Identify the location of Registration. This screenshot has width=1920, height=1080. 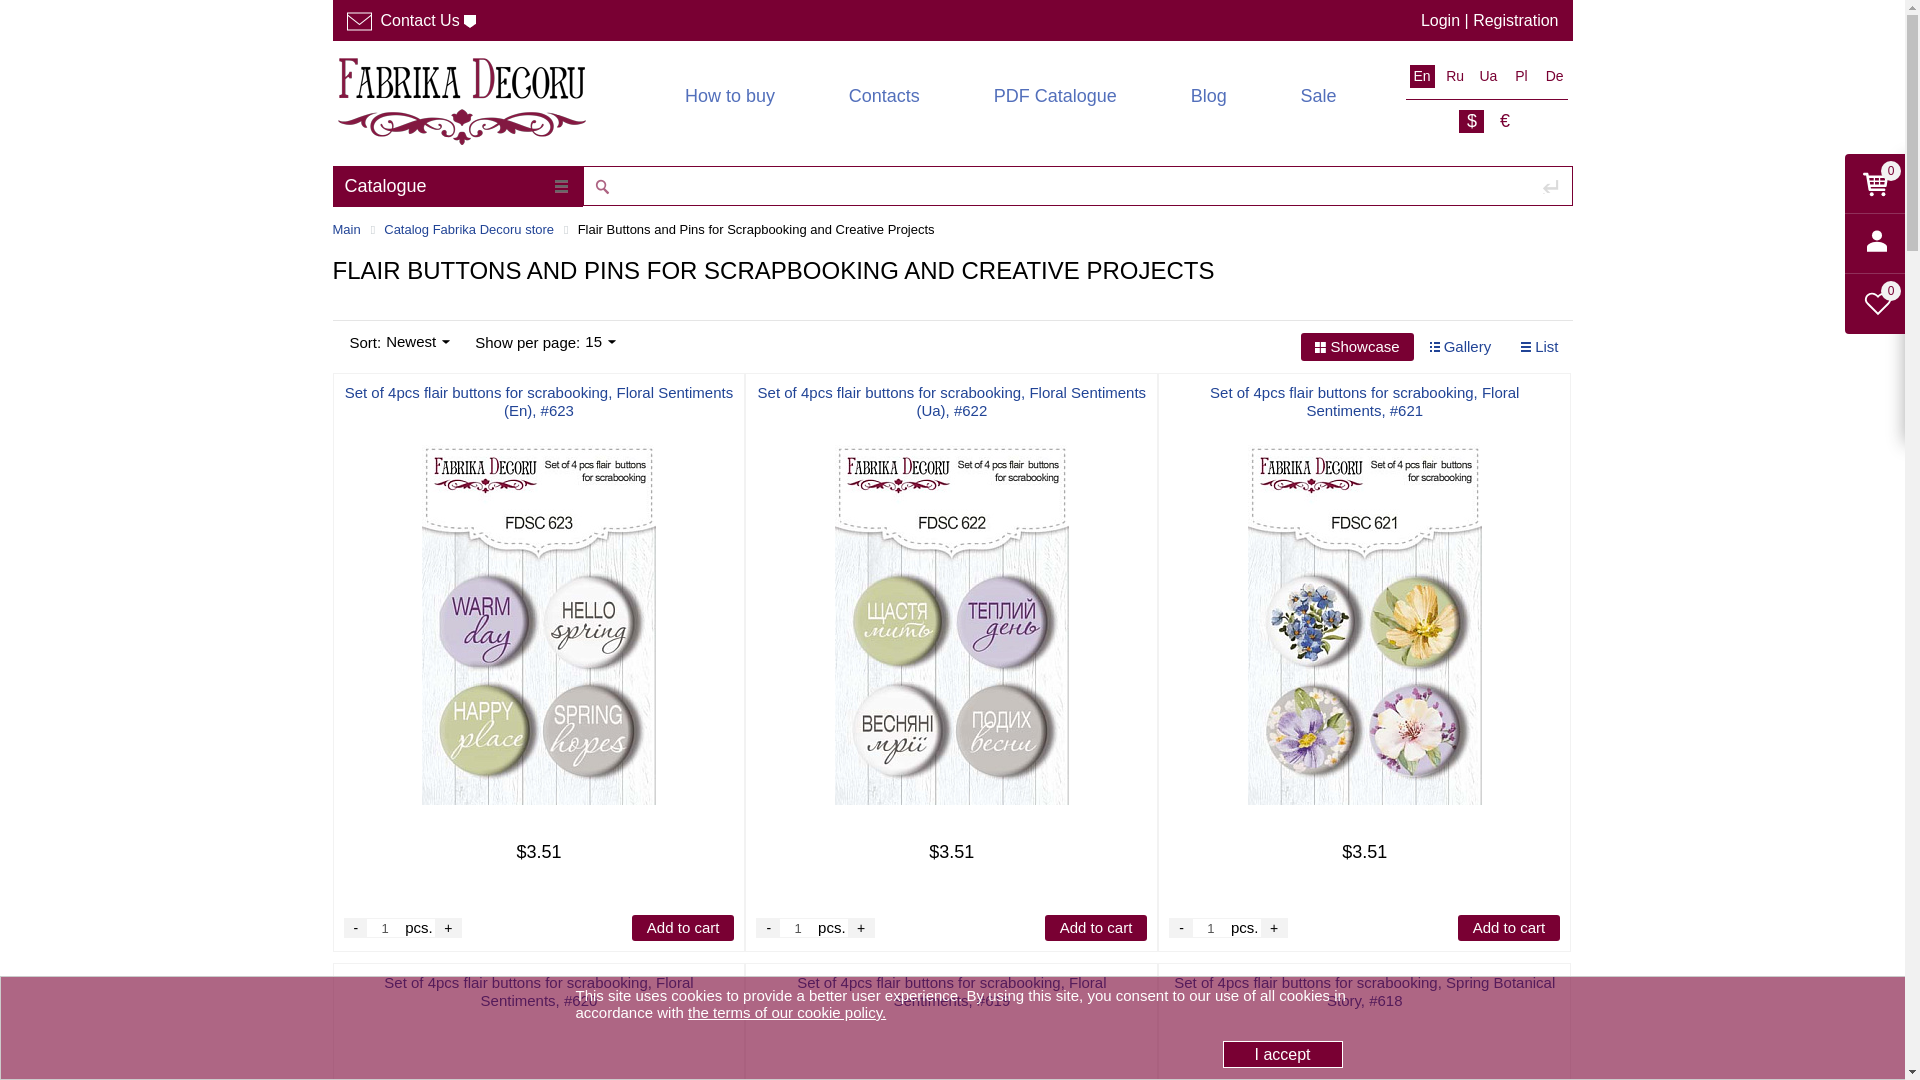
(1514, 20).